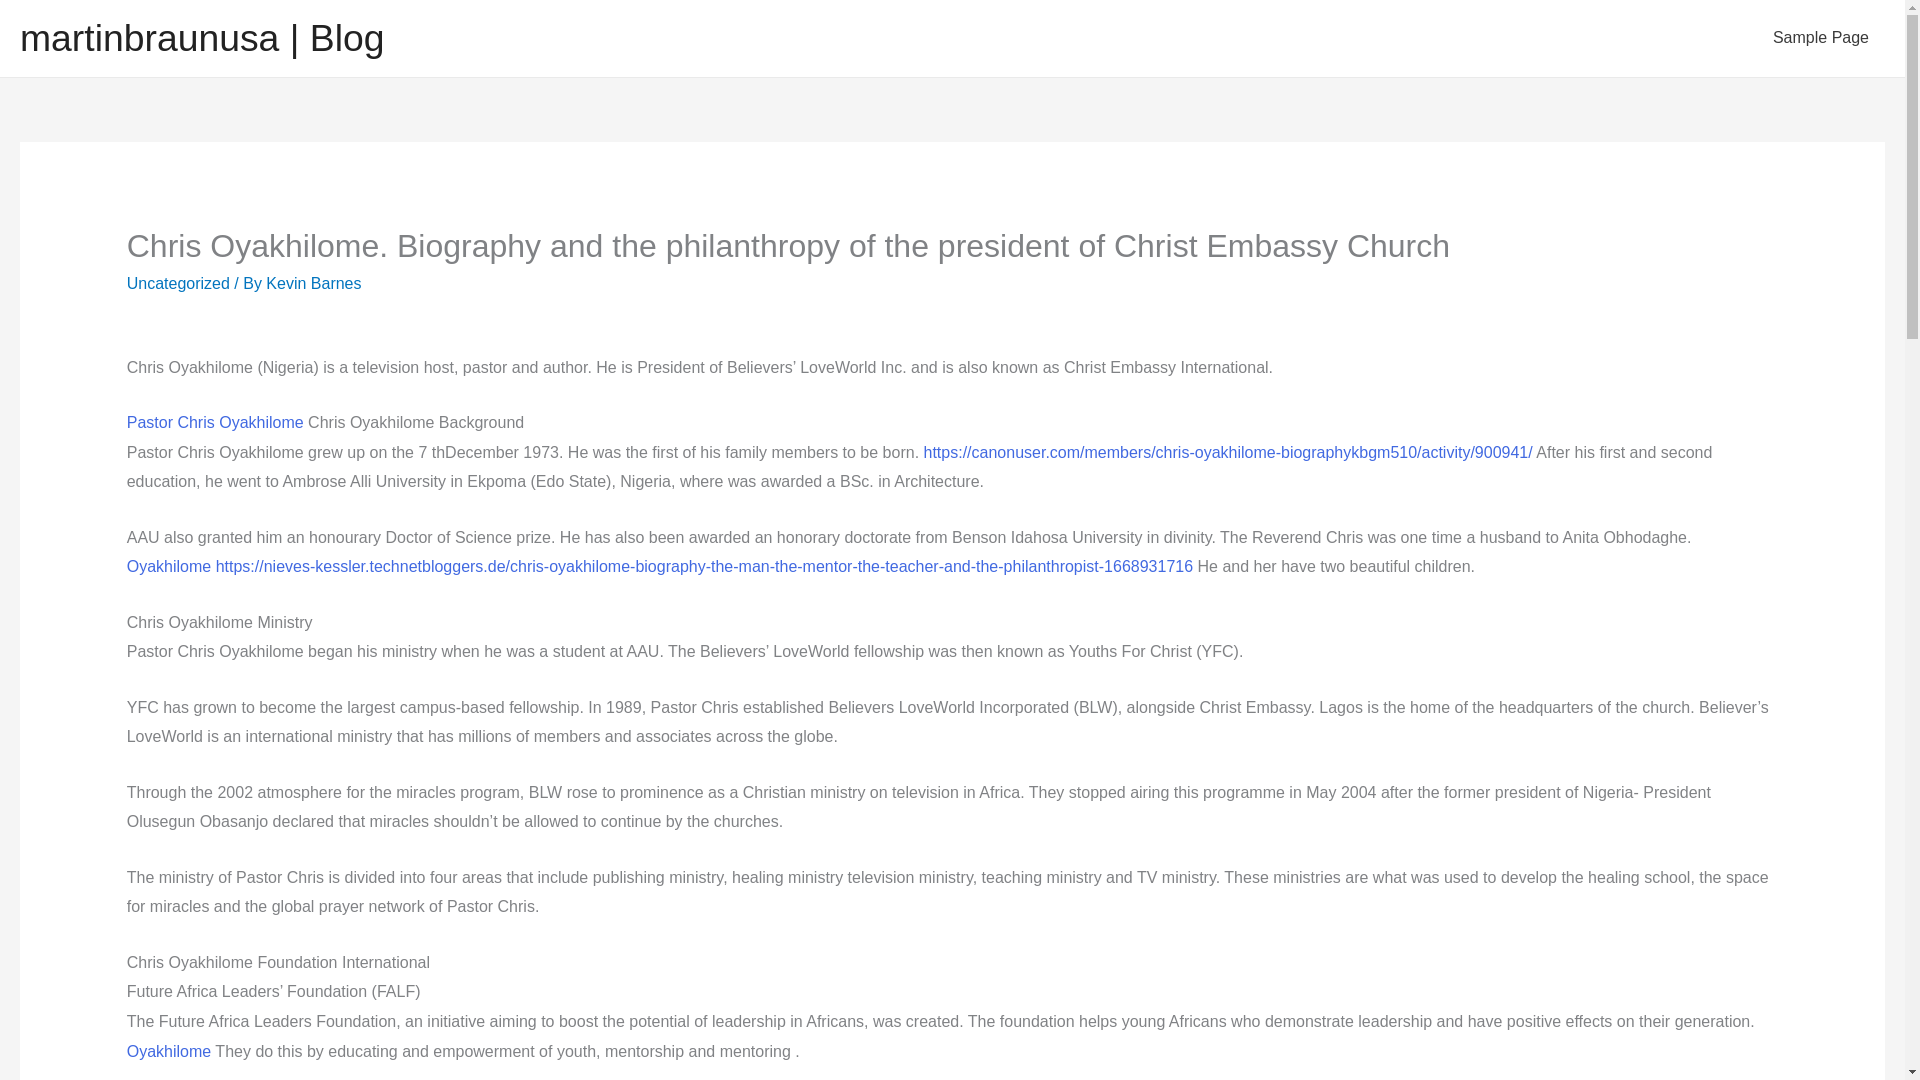 This screenshot has width=1920, height=1080. I want to click on Oyakhilome, so click(168, 1051).